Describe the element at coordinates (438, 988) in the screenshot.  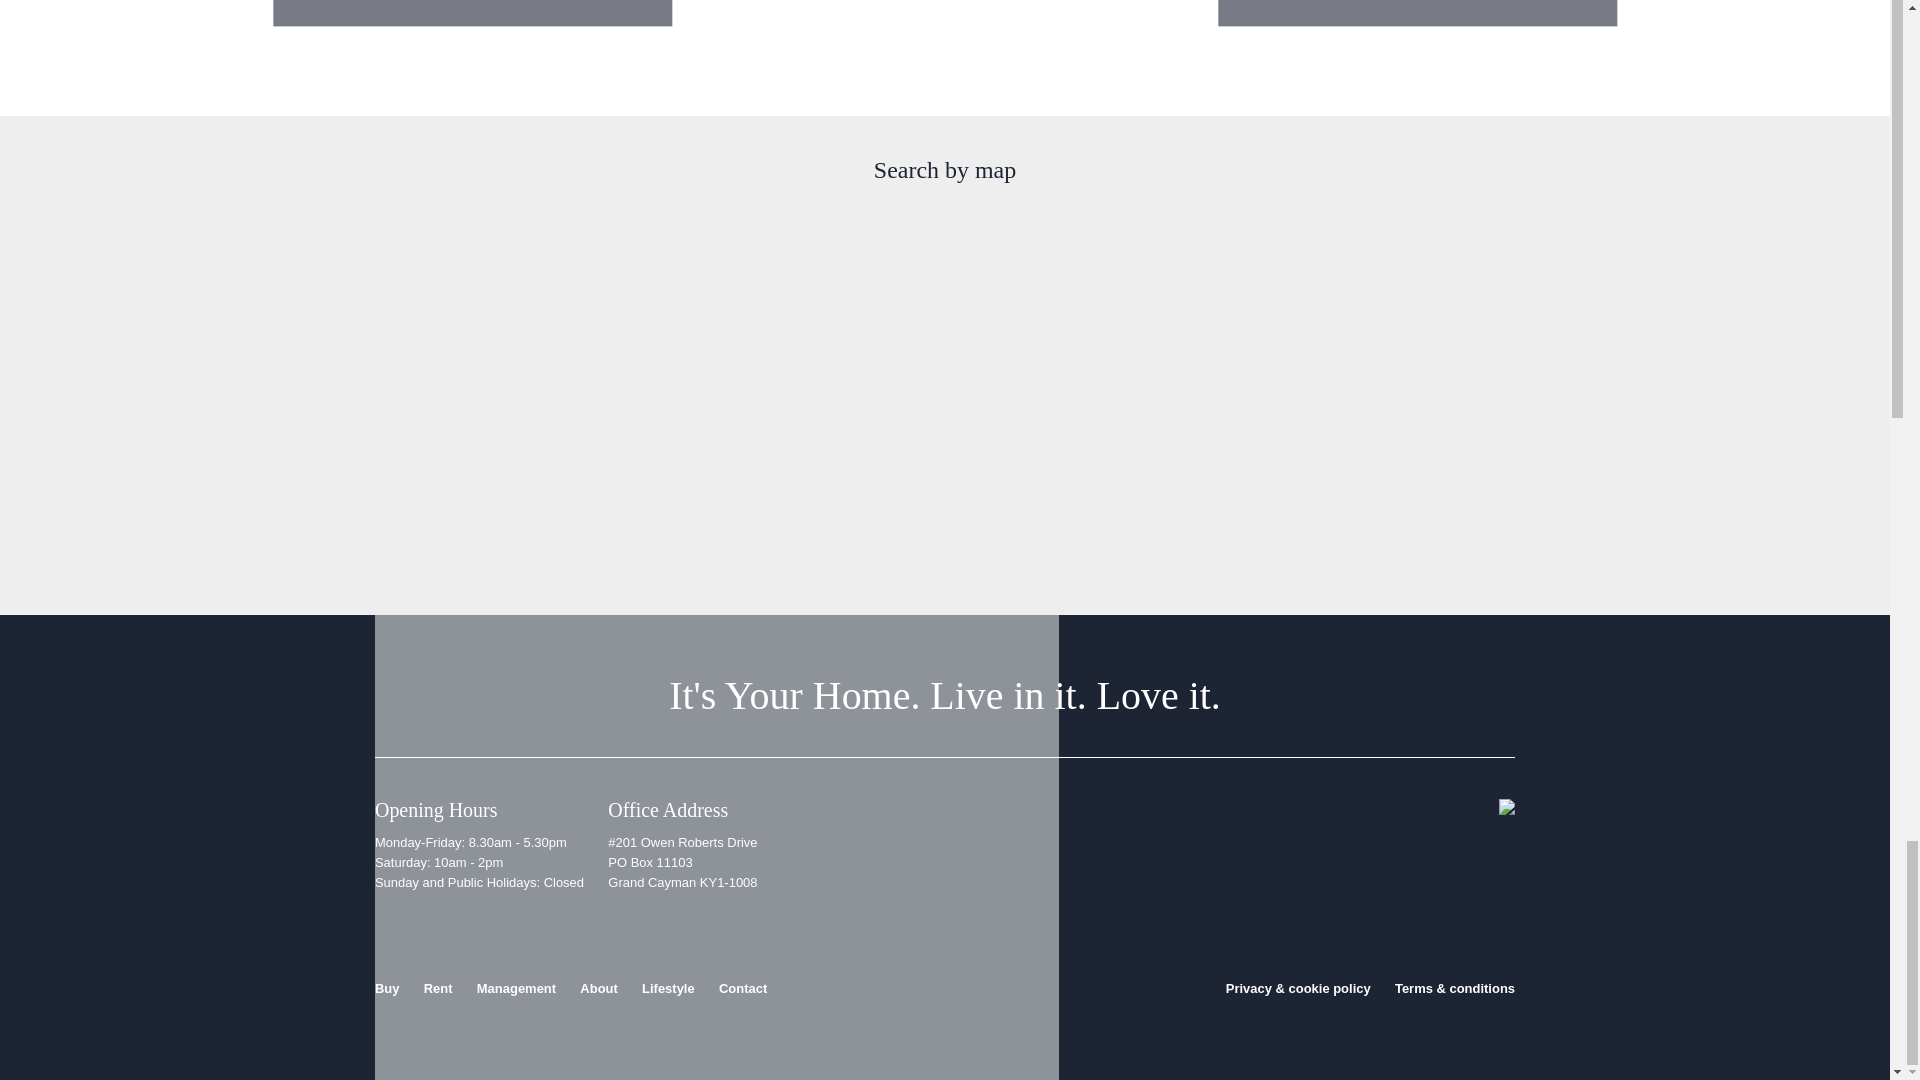
I see `Rent` at that location.